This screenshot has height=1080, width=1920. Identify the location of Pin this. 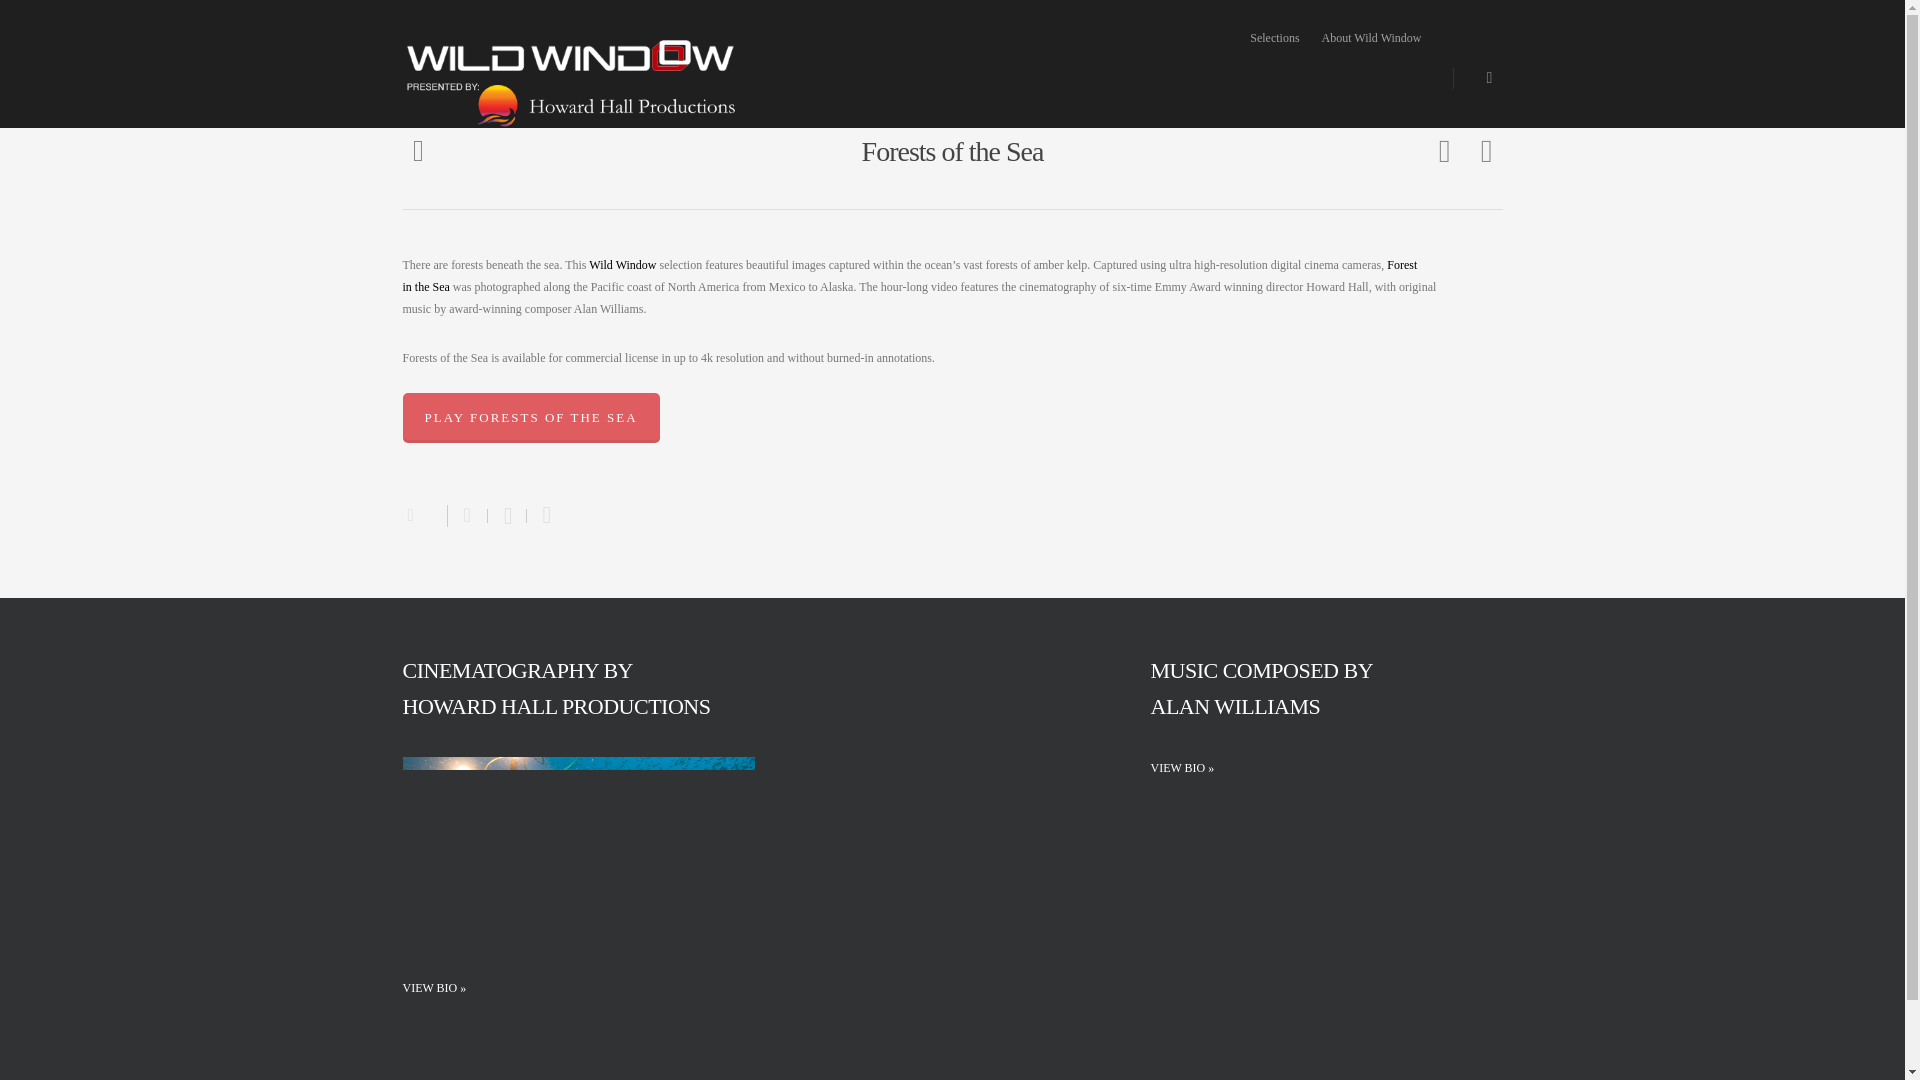
(542, 515).